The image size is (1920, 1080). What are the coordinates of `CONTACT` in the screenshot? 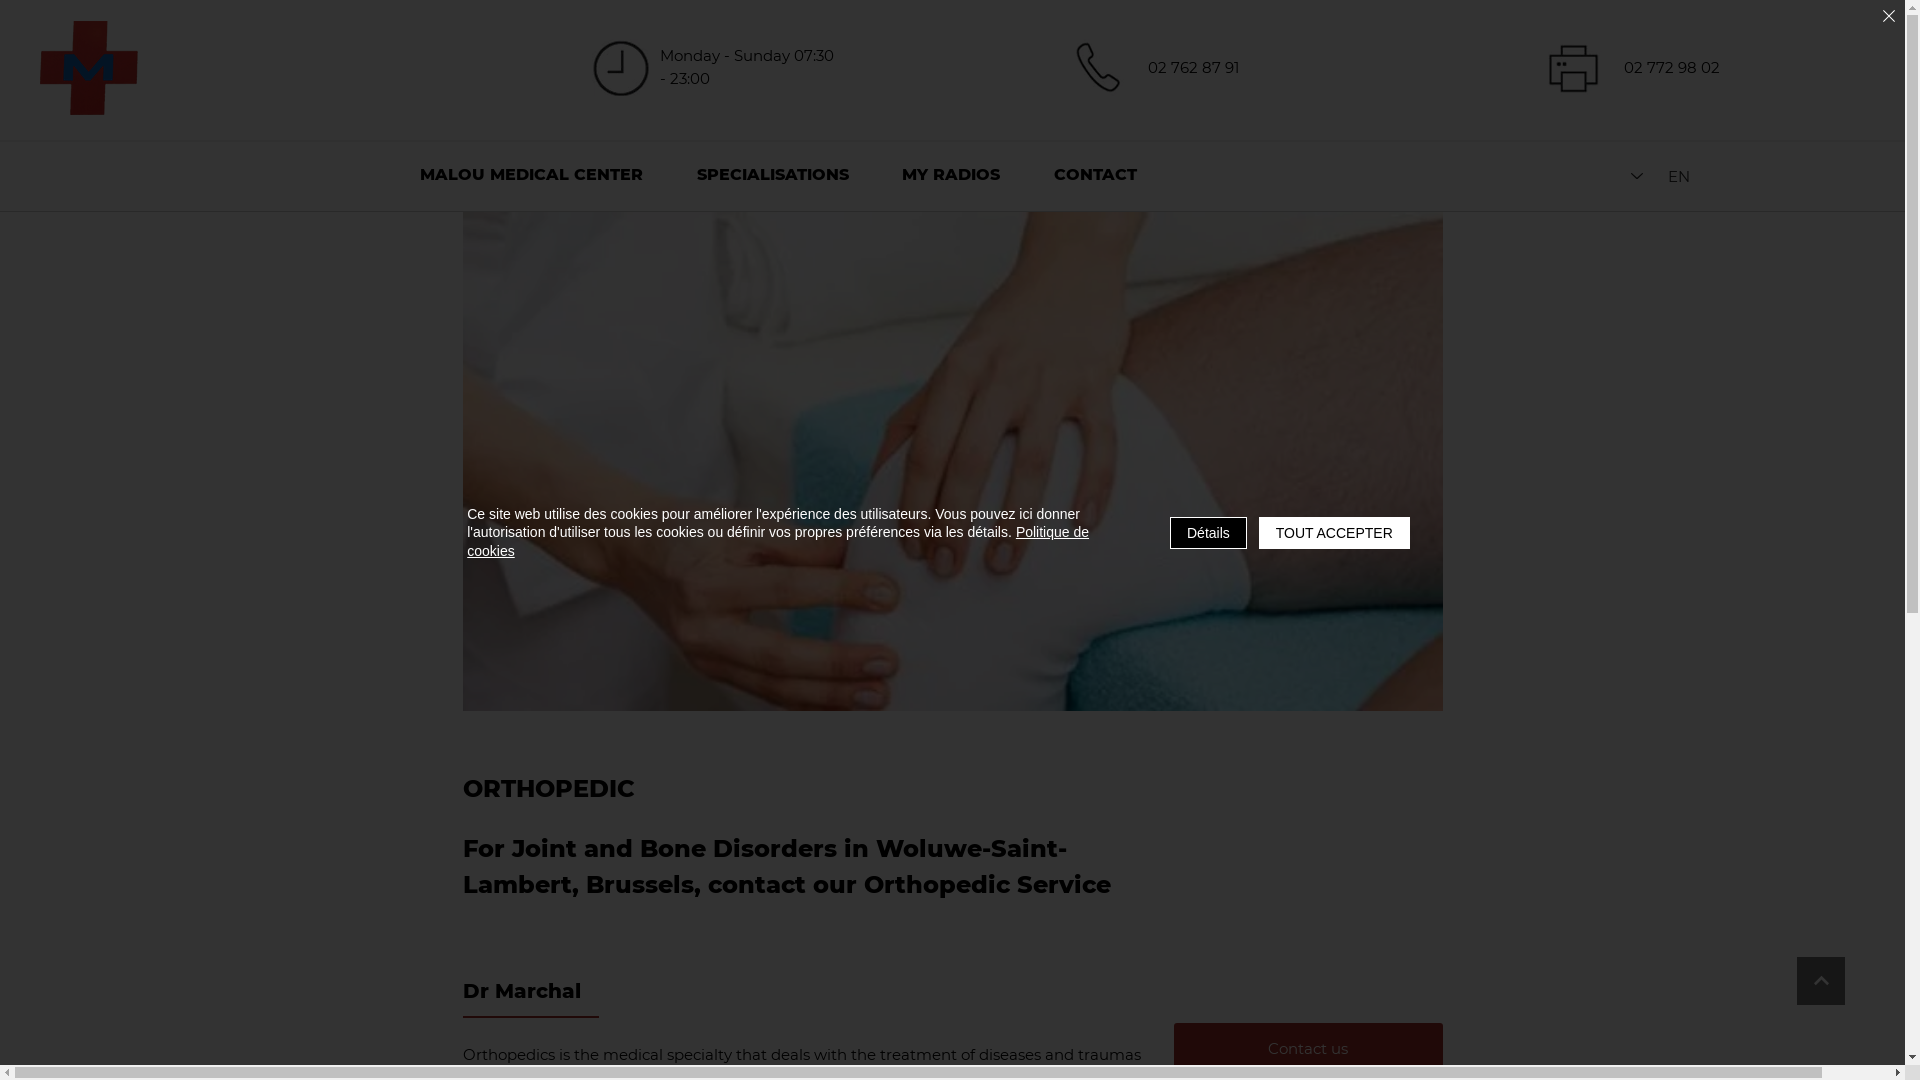 It's located at (1096, 177).